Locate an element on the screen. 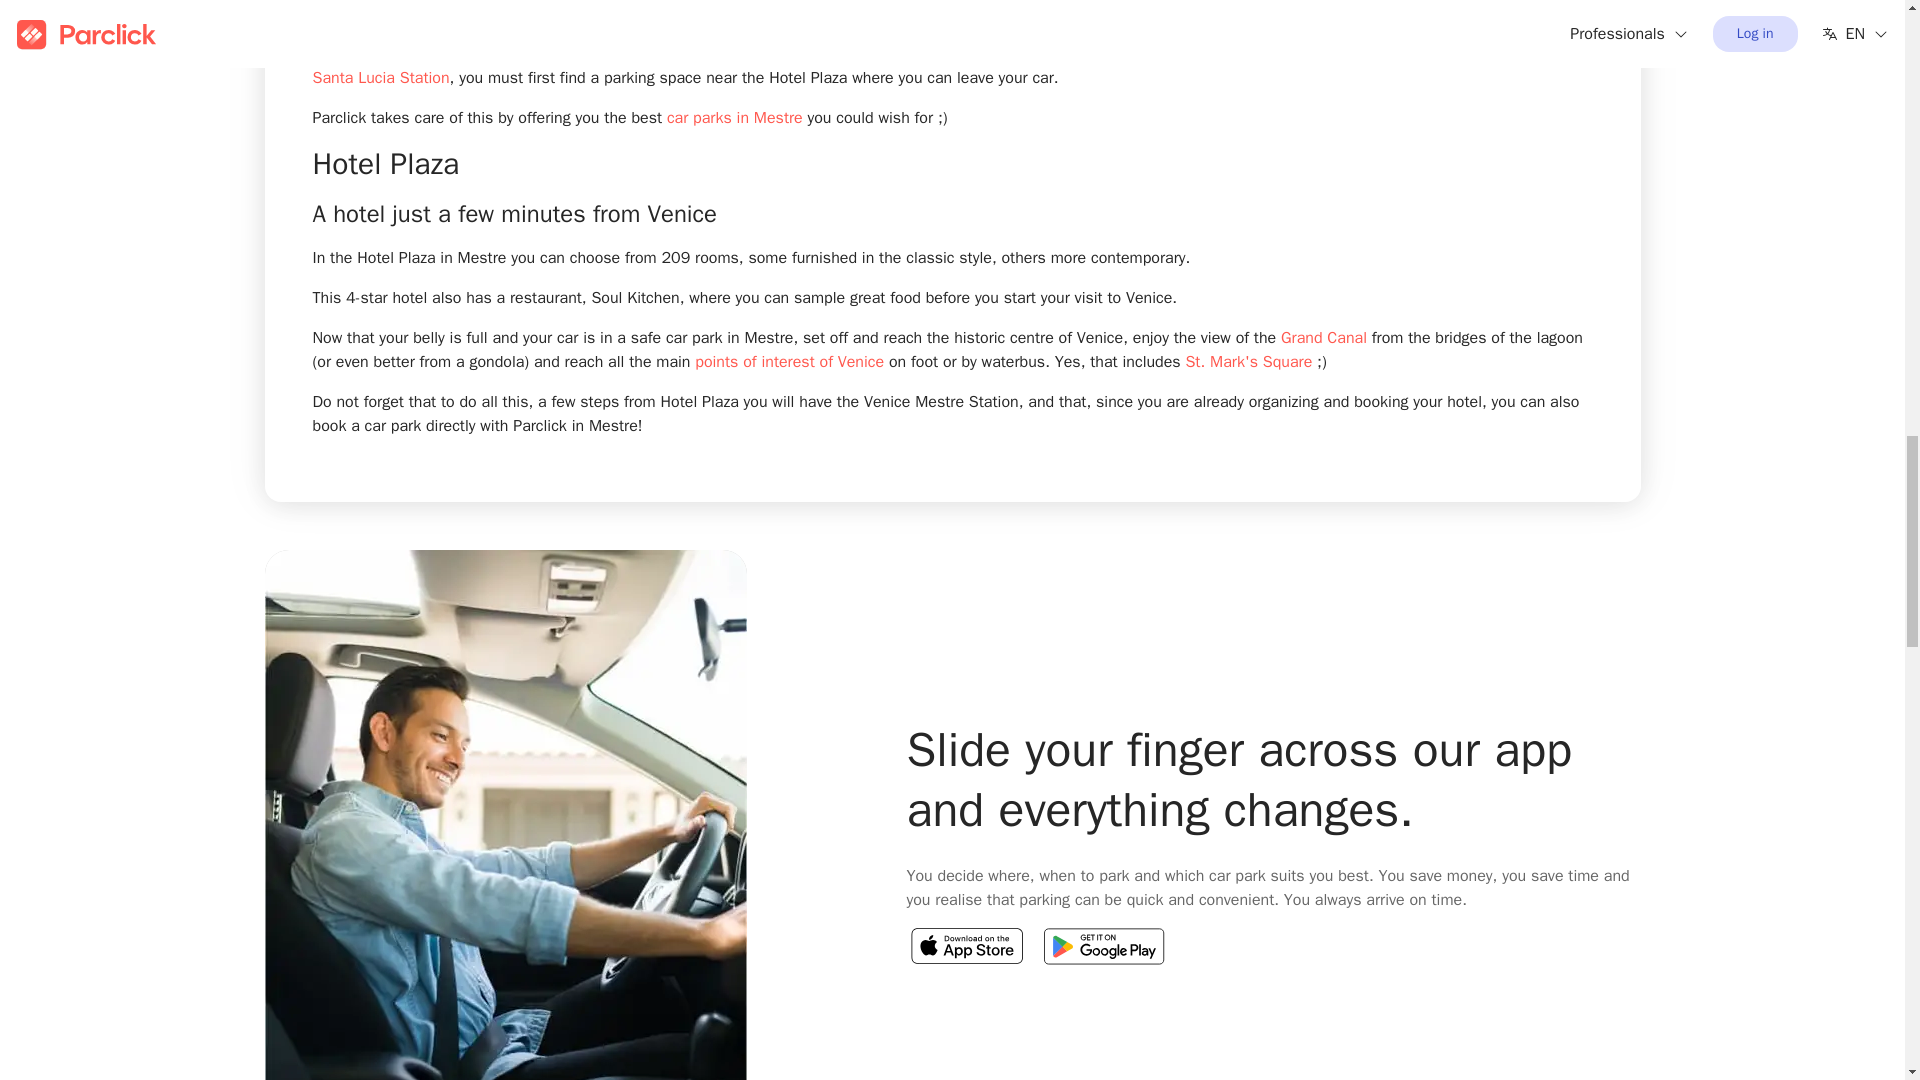 Image resolution: width=1920 pixels, height=1080 pixels. points of interest of Venice is located at coordinates (789, 362).